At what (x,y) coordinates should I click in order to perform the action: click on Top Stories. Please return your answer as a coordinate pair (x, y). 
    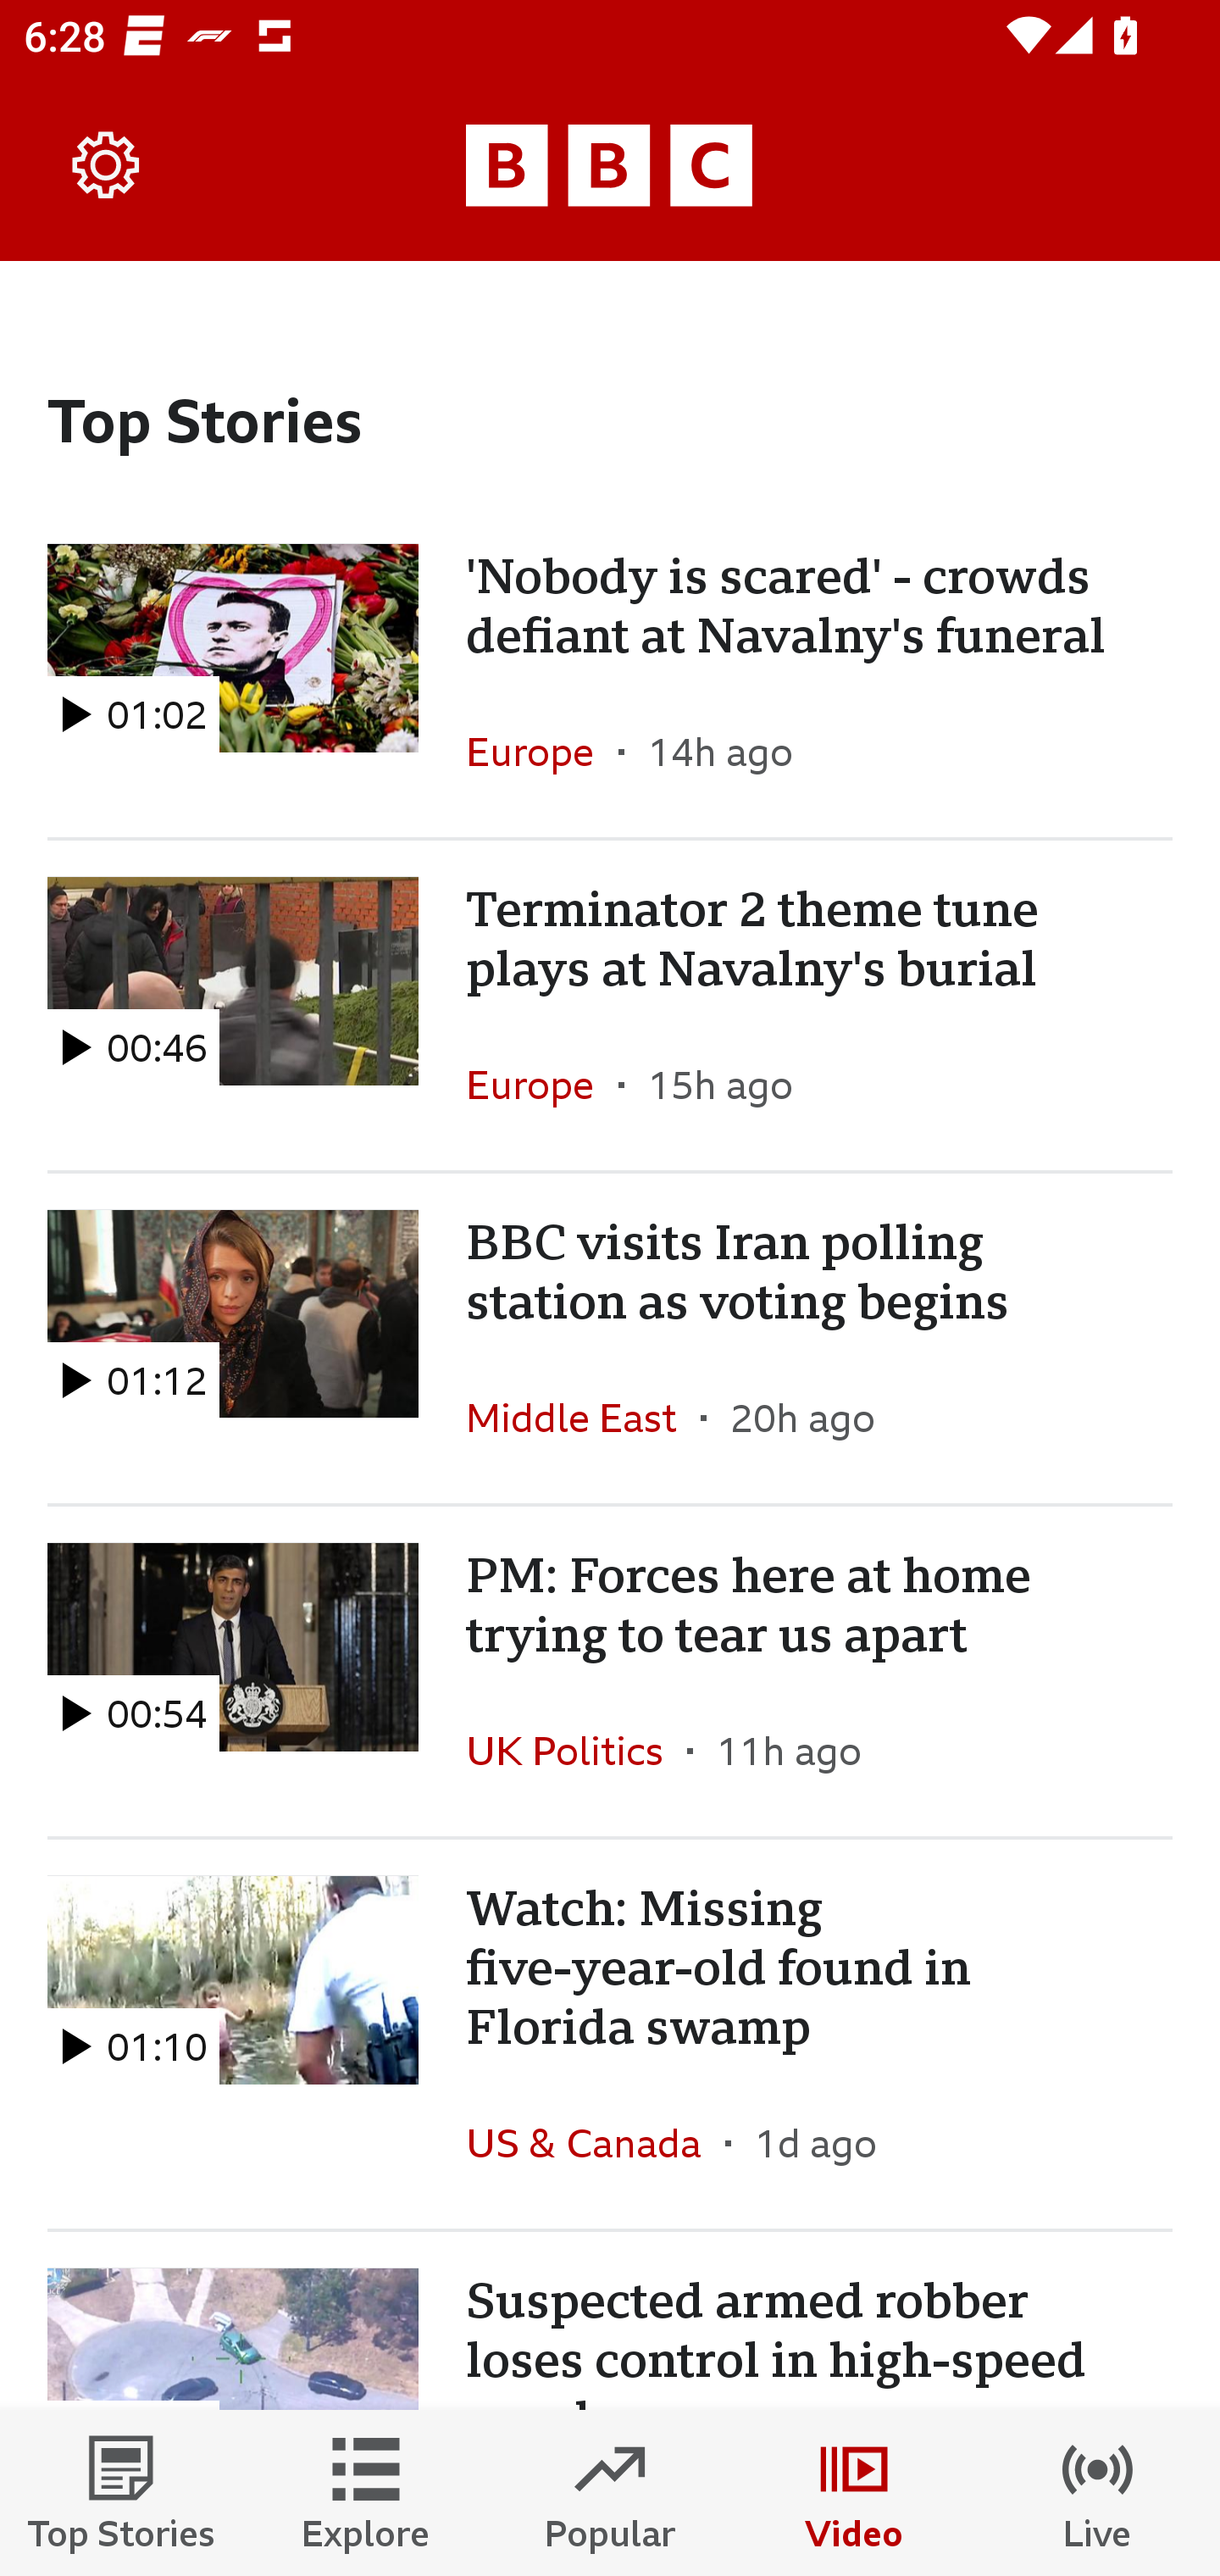
    Looking at the image, I should click on (122, 2493).